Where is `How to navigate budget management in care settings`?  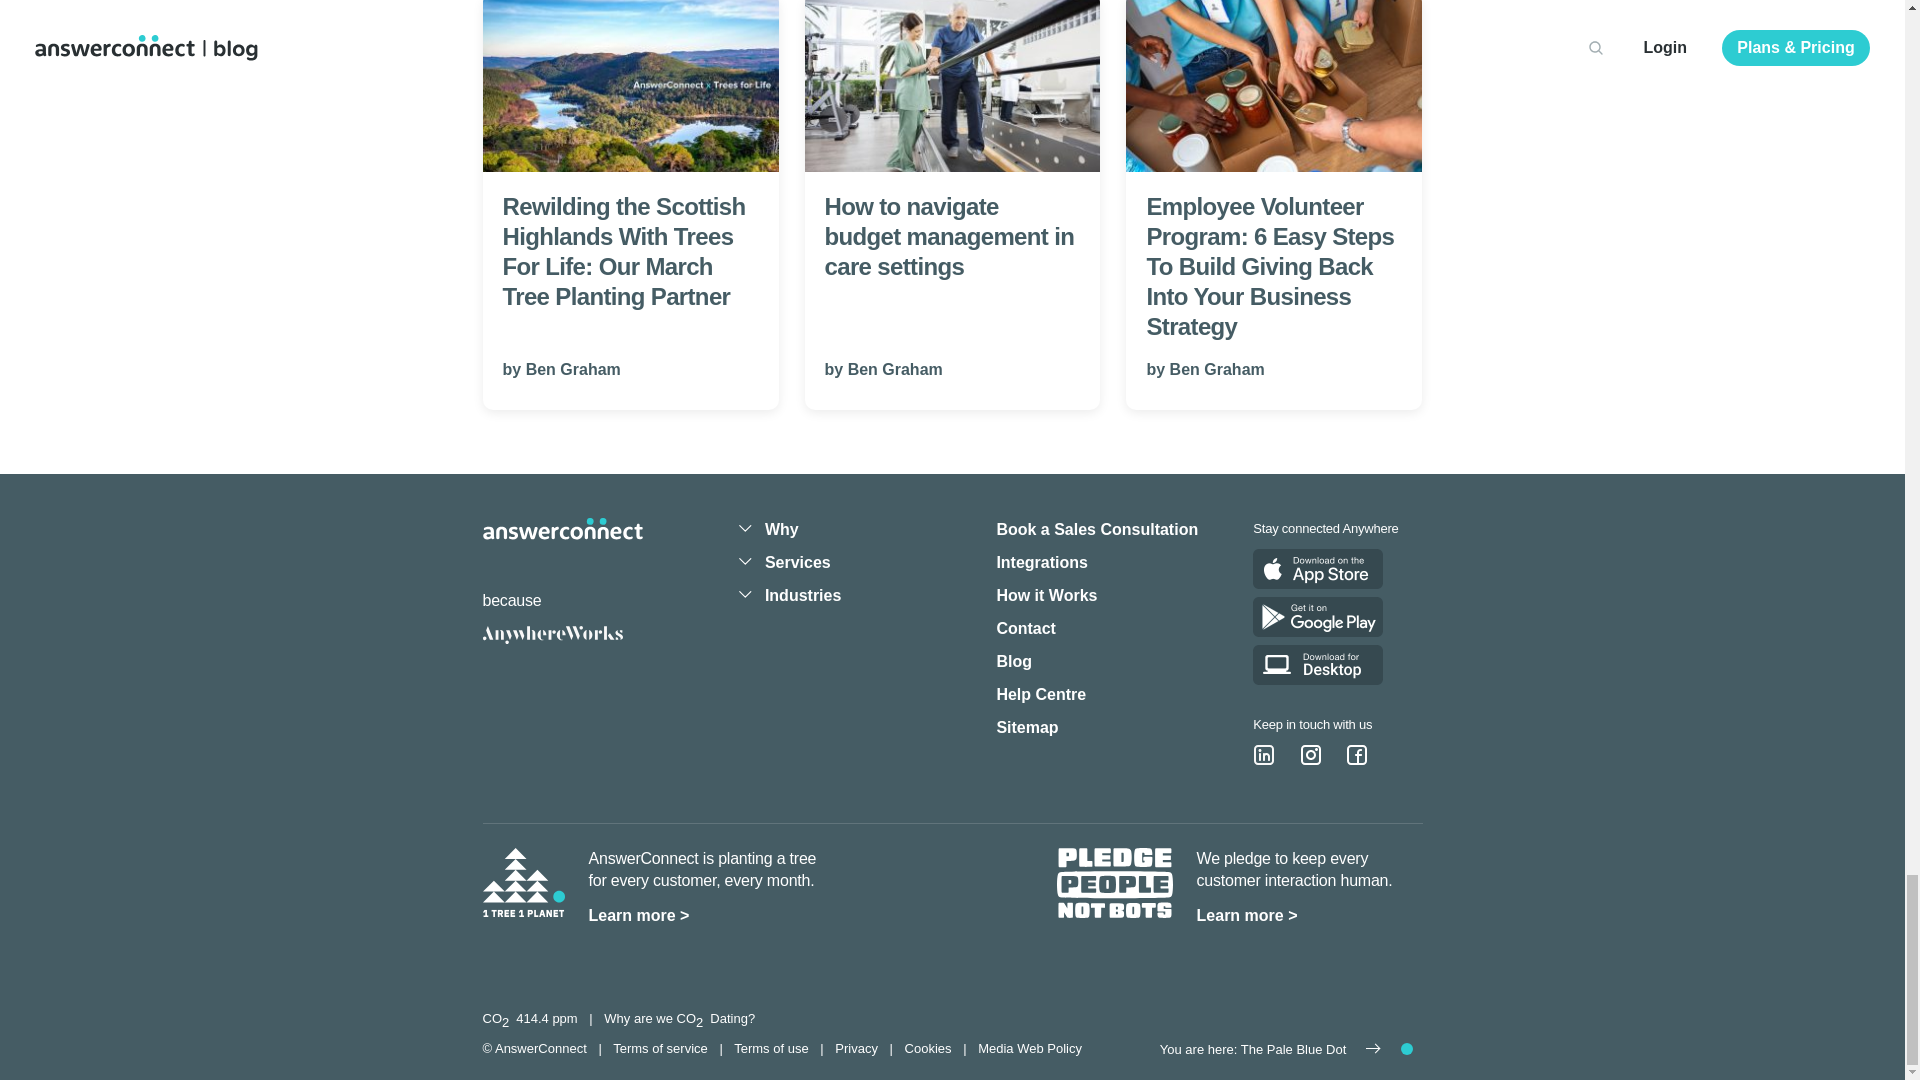 How to navigate budget management in care settings is located at coordinates (952, 151).